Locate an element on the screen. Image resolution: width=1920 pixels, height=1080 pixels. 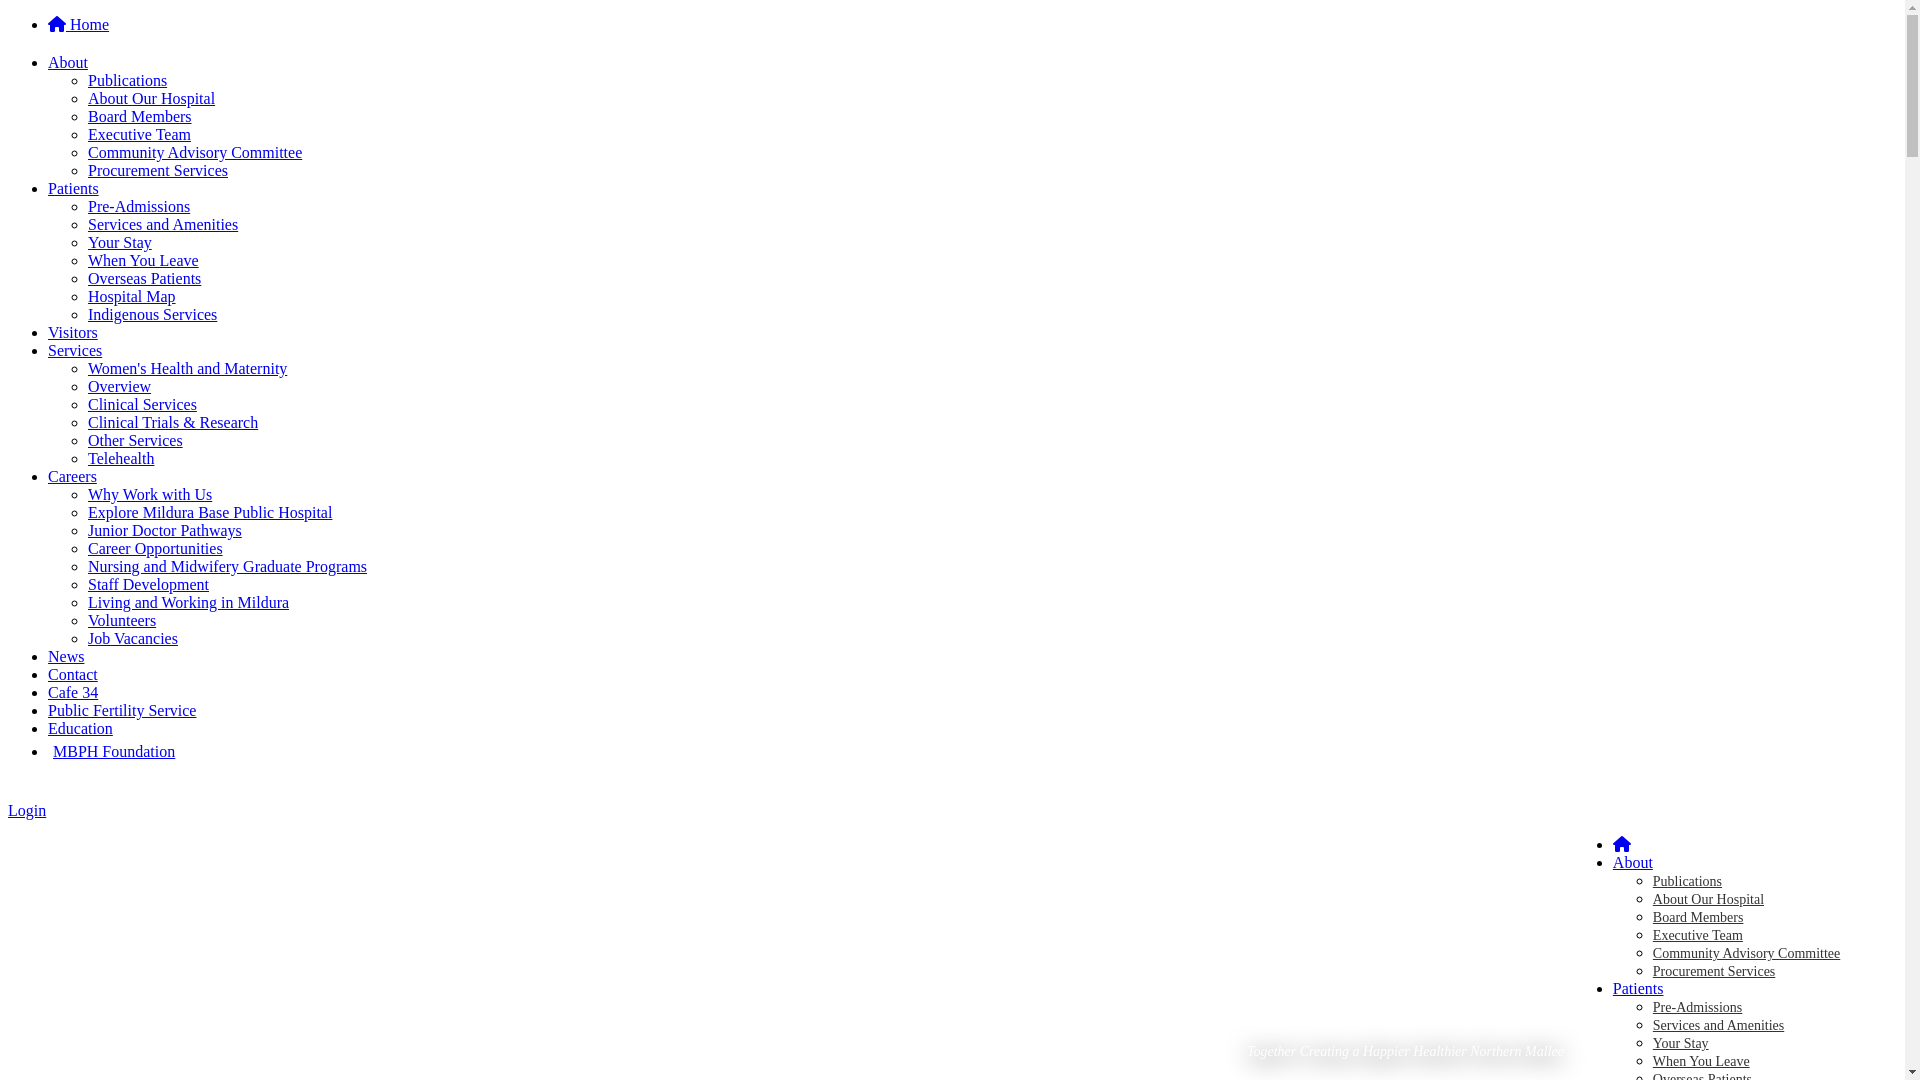
Visitors is located at coordinates (73, 332).